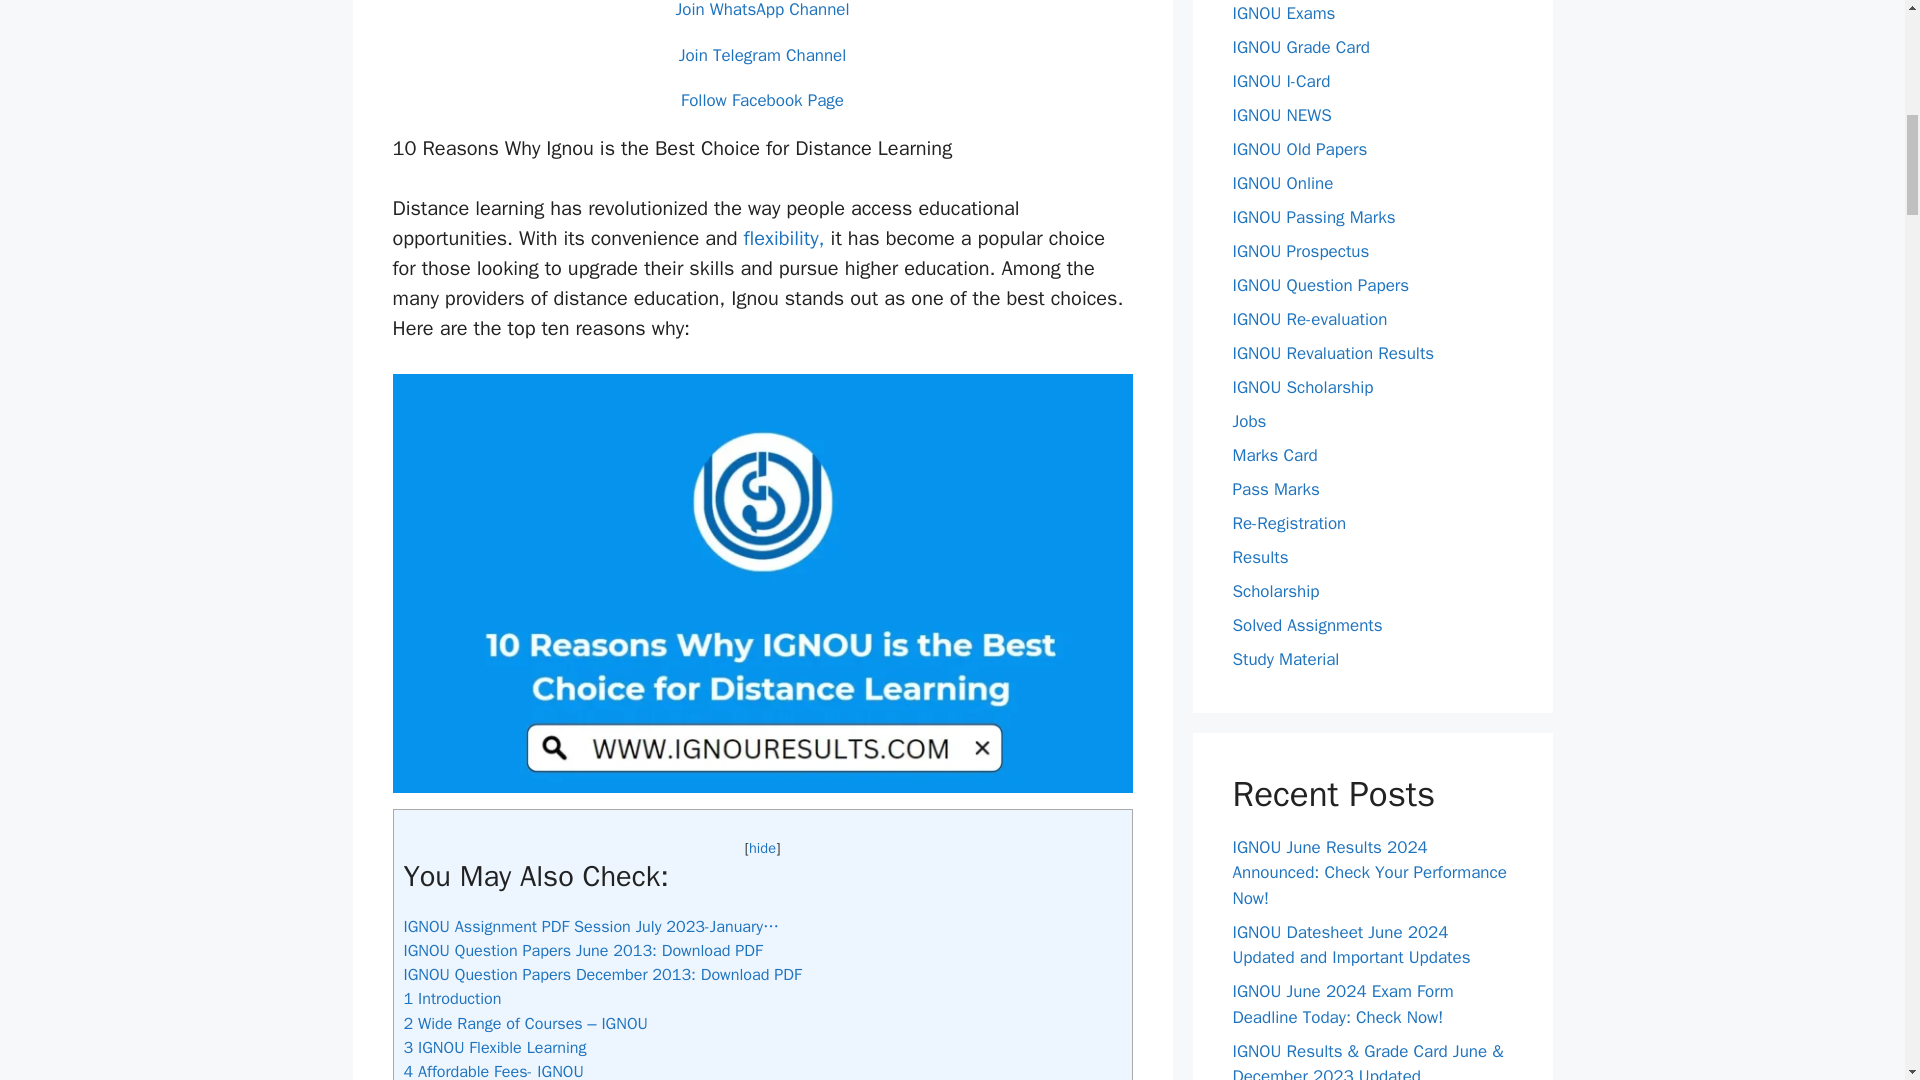  I want to click on Join WhatsApp Channel, so click(762, 10).